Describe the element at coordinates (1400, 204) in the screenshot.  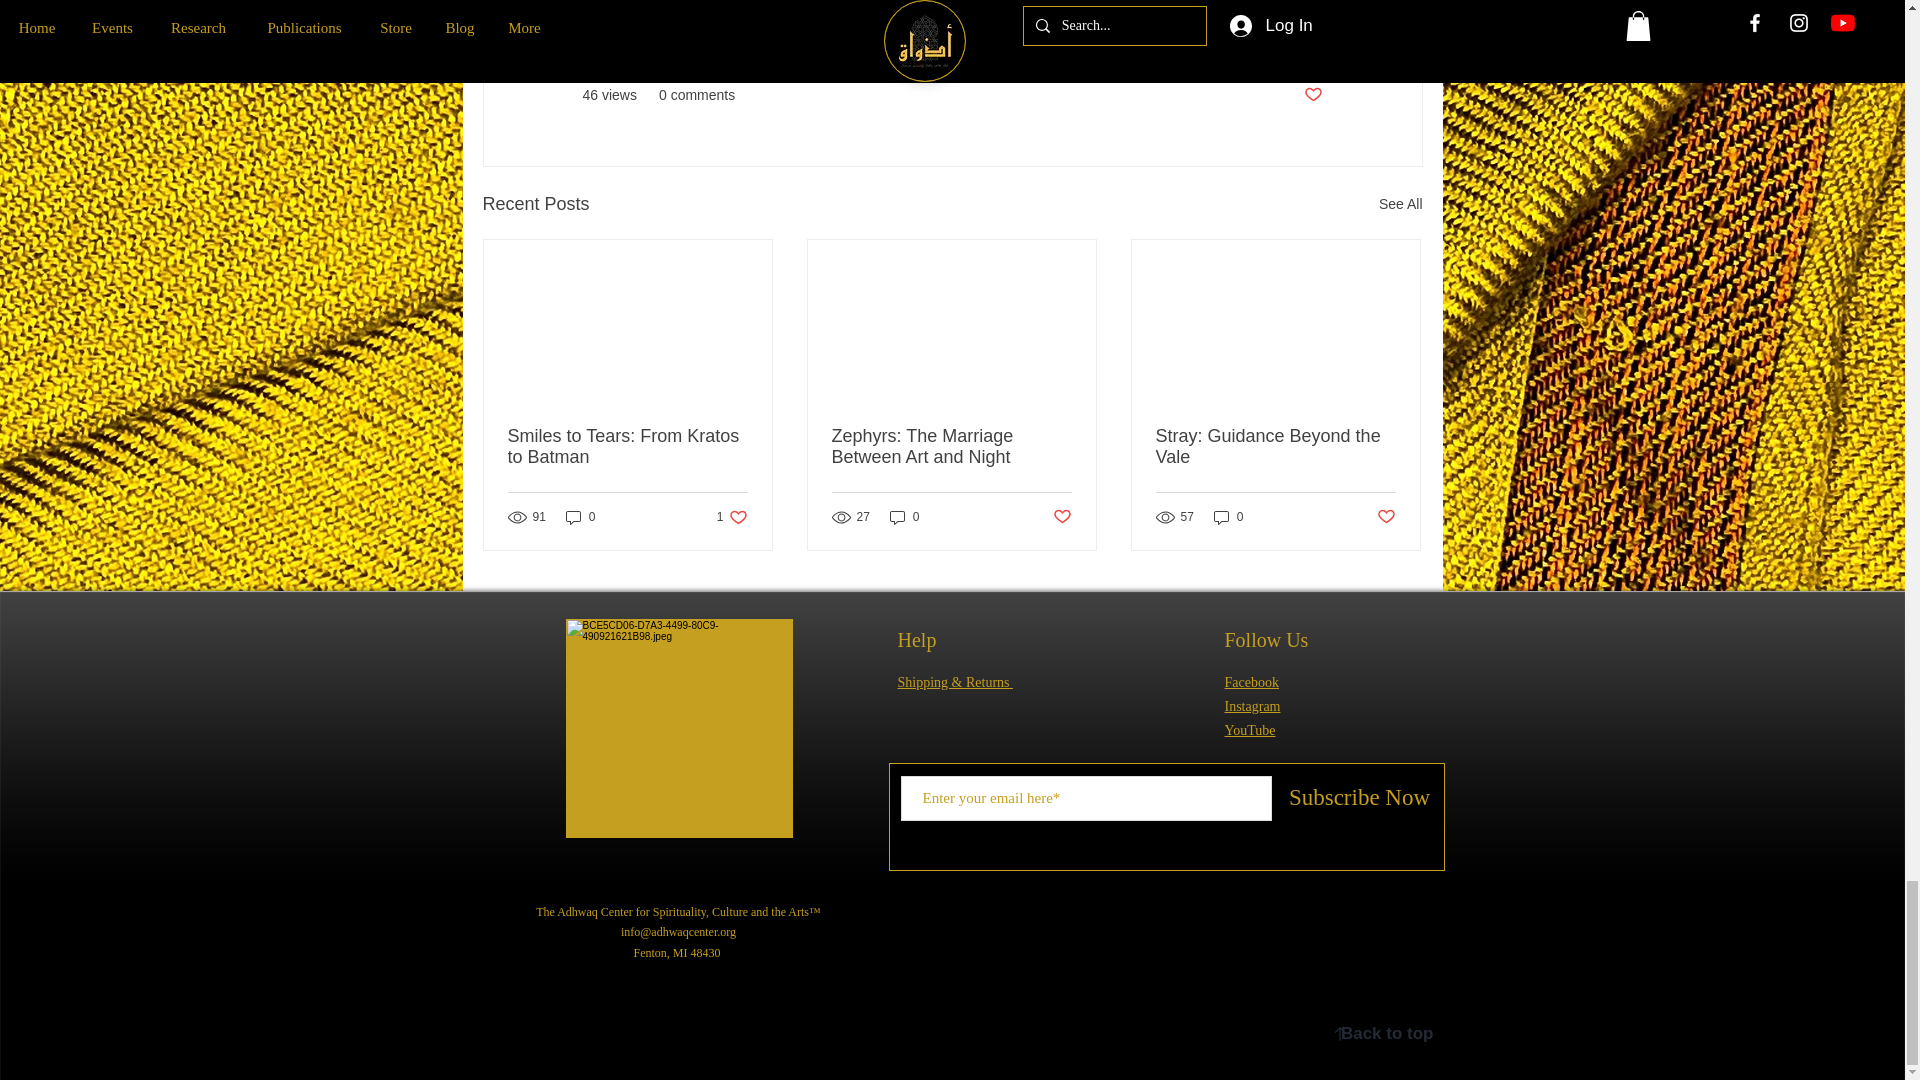
I see `Facebook` at that location.